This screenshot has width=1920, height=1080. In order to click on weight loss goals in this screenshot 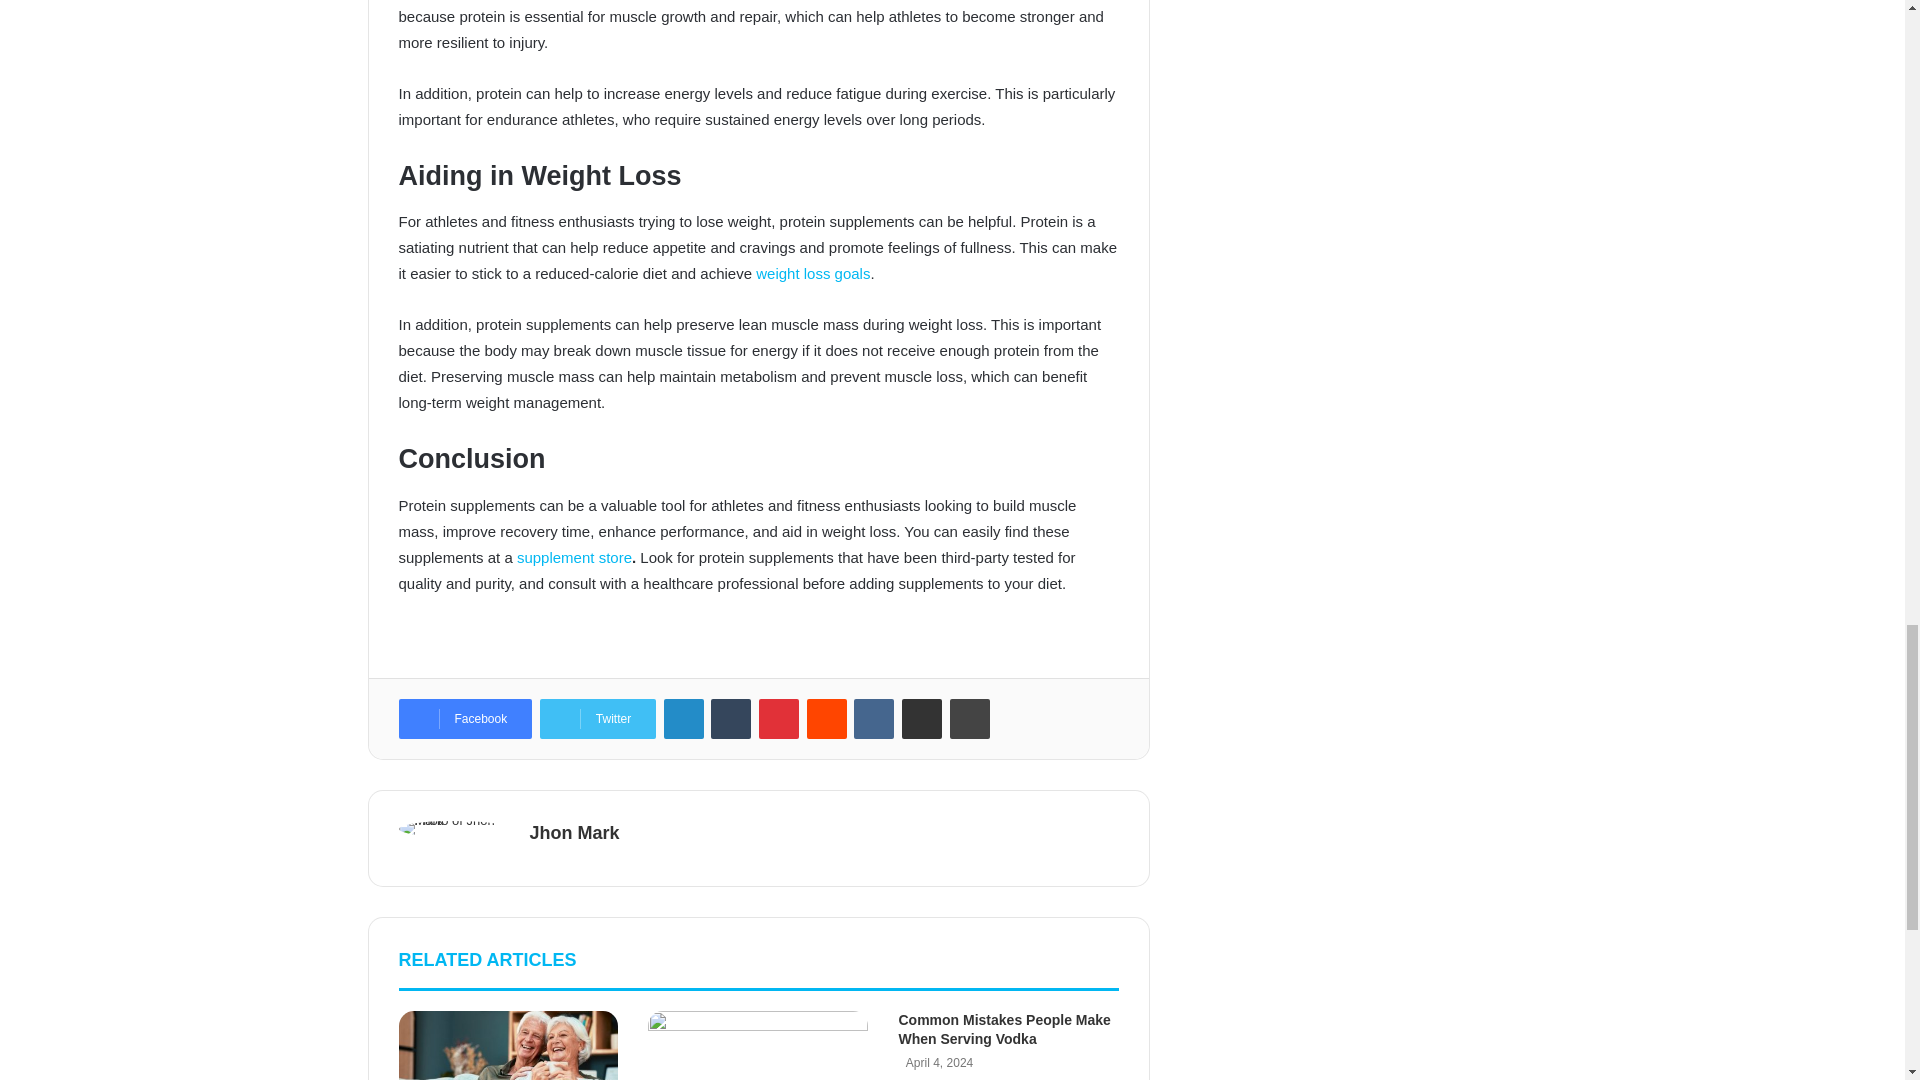, I will do `click(812, 272)`.